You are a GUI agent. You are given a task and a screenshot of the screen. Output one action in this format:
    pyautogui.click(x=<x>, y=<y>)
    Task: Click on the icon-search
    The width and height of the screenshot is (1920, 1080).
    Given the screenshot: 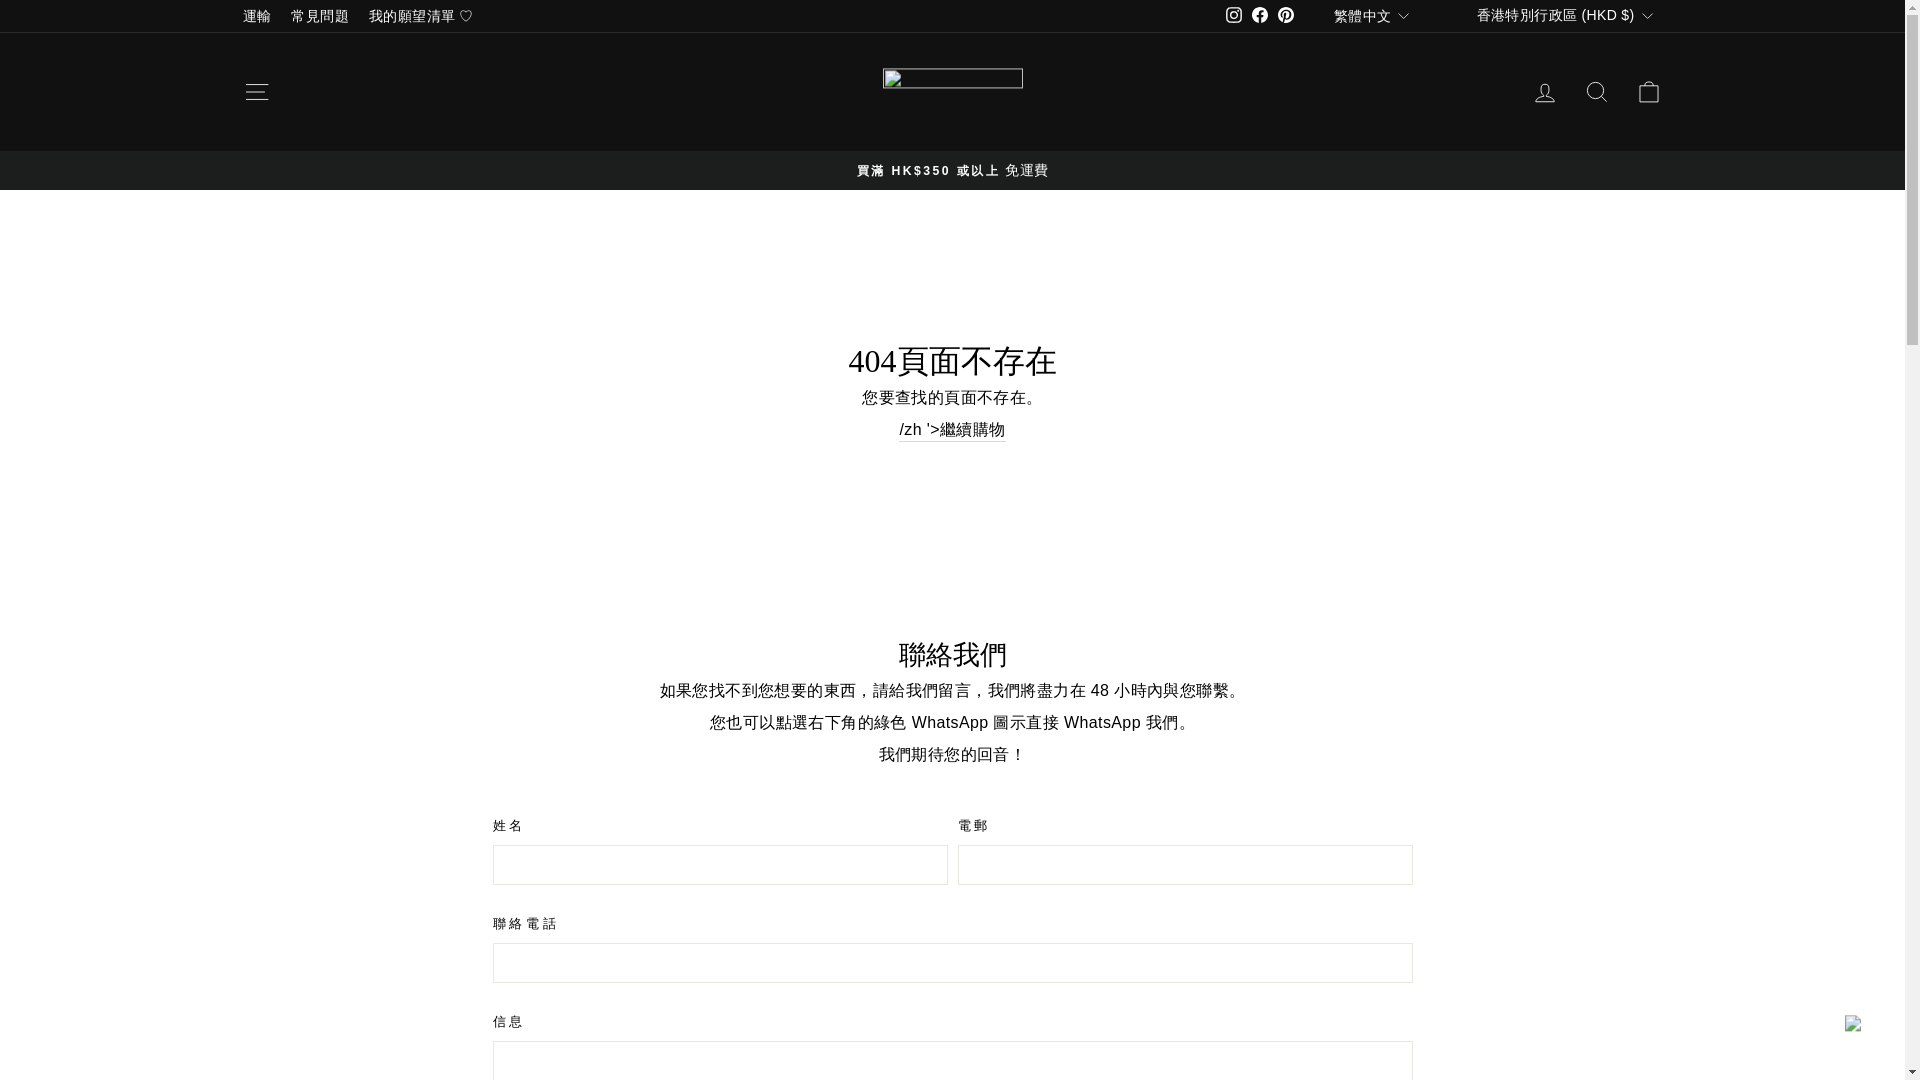 What is the action you would take?
    pyautogui.click(x=1259, y=16)
    